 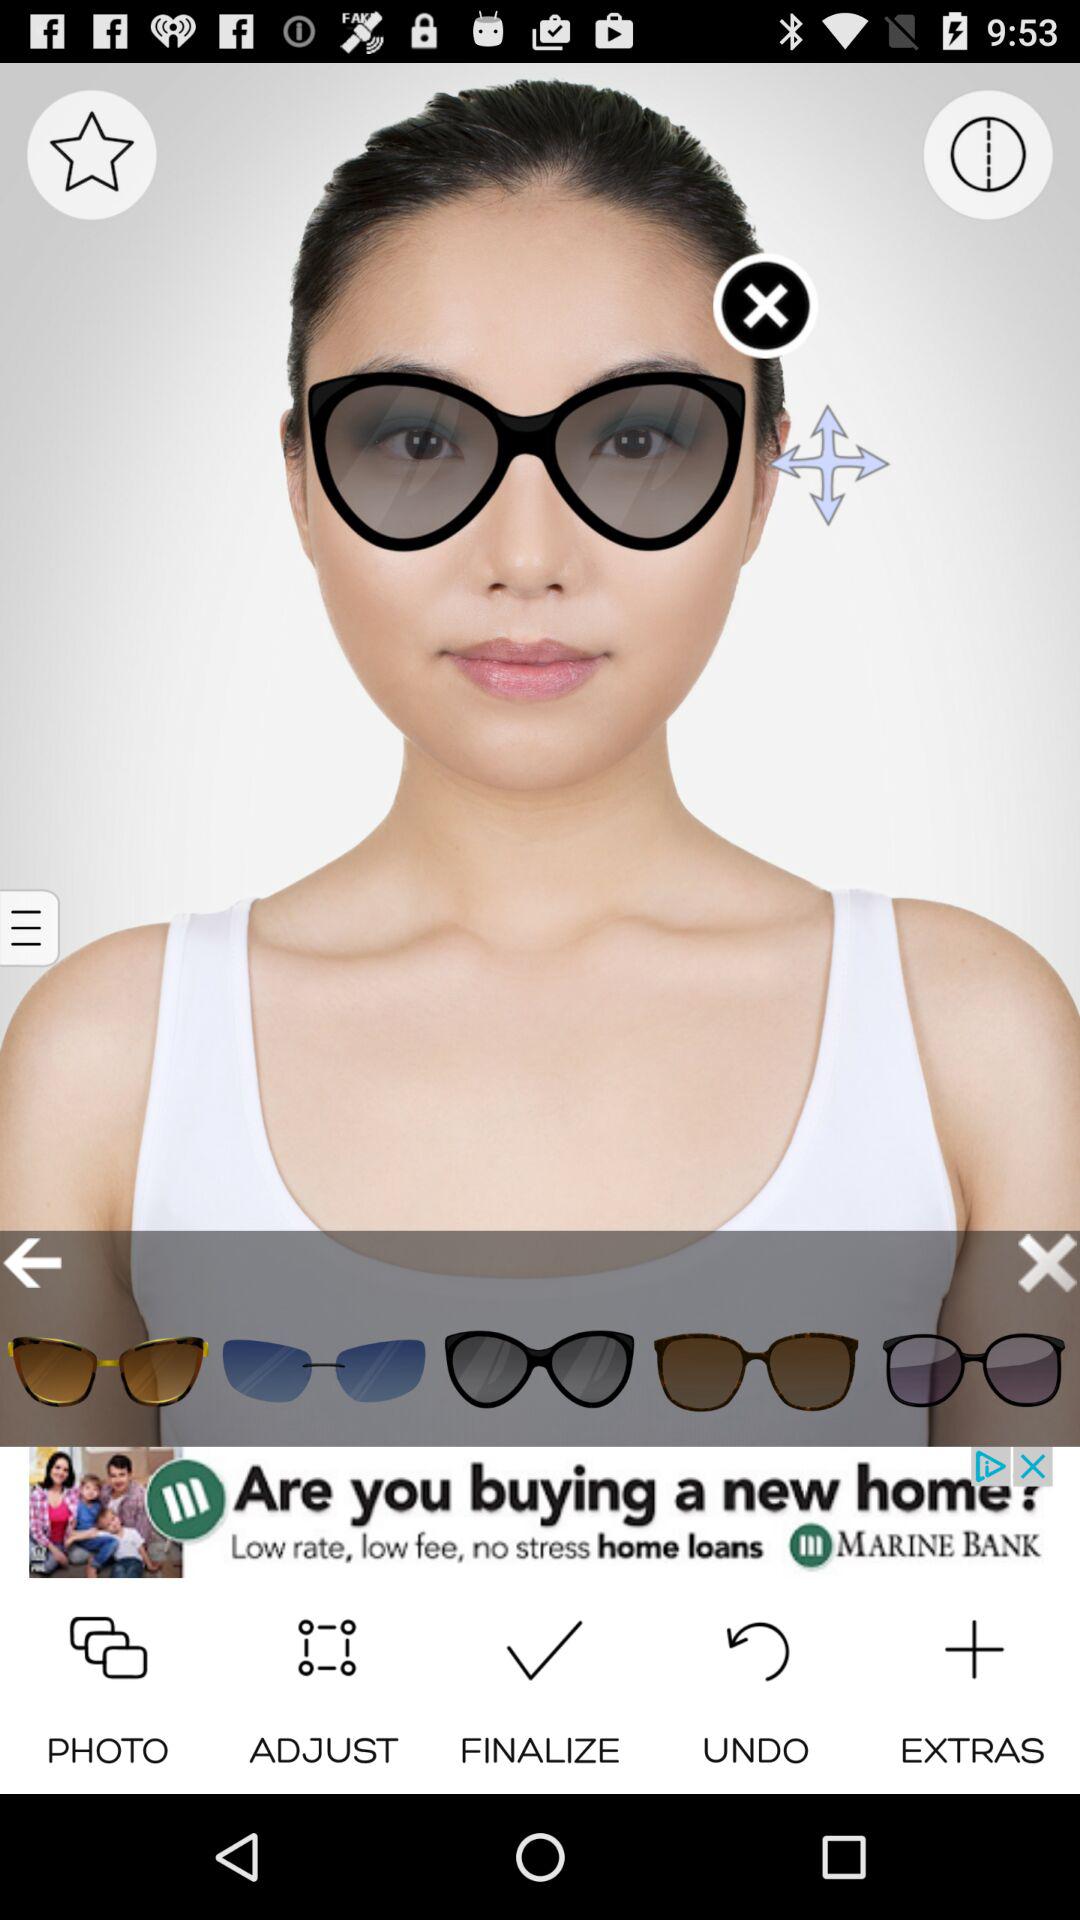 What do you see at coordinates (324, 1370) in the screenshot?
I see `select item` at bounding box center [324, 1370].